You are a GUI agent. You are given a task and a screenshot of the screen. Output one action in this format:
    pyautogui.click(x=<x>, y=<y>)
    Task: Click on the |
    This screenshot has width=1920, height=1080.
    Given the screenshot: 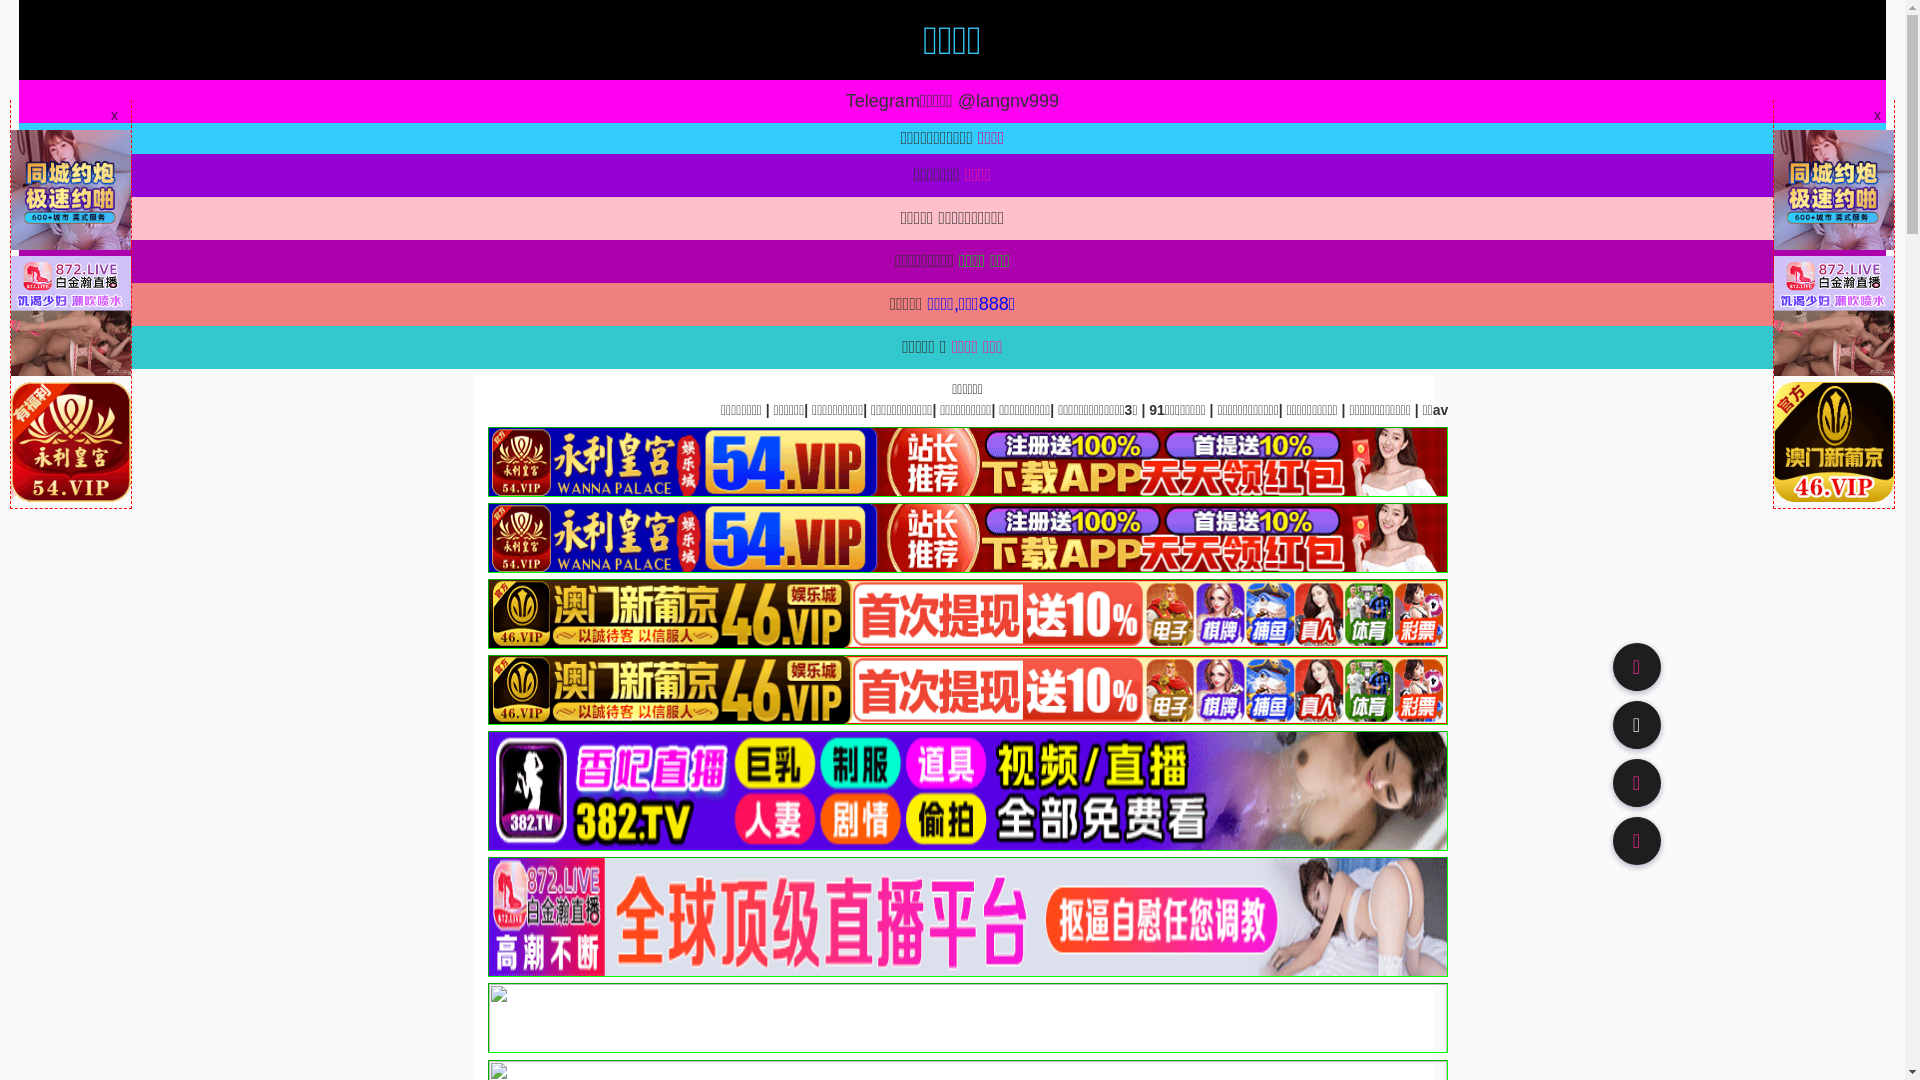 What is the action you would take?
    pyautogui.click(x=253, y=410)
    